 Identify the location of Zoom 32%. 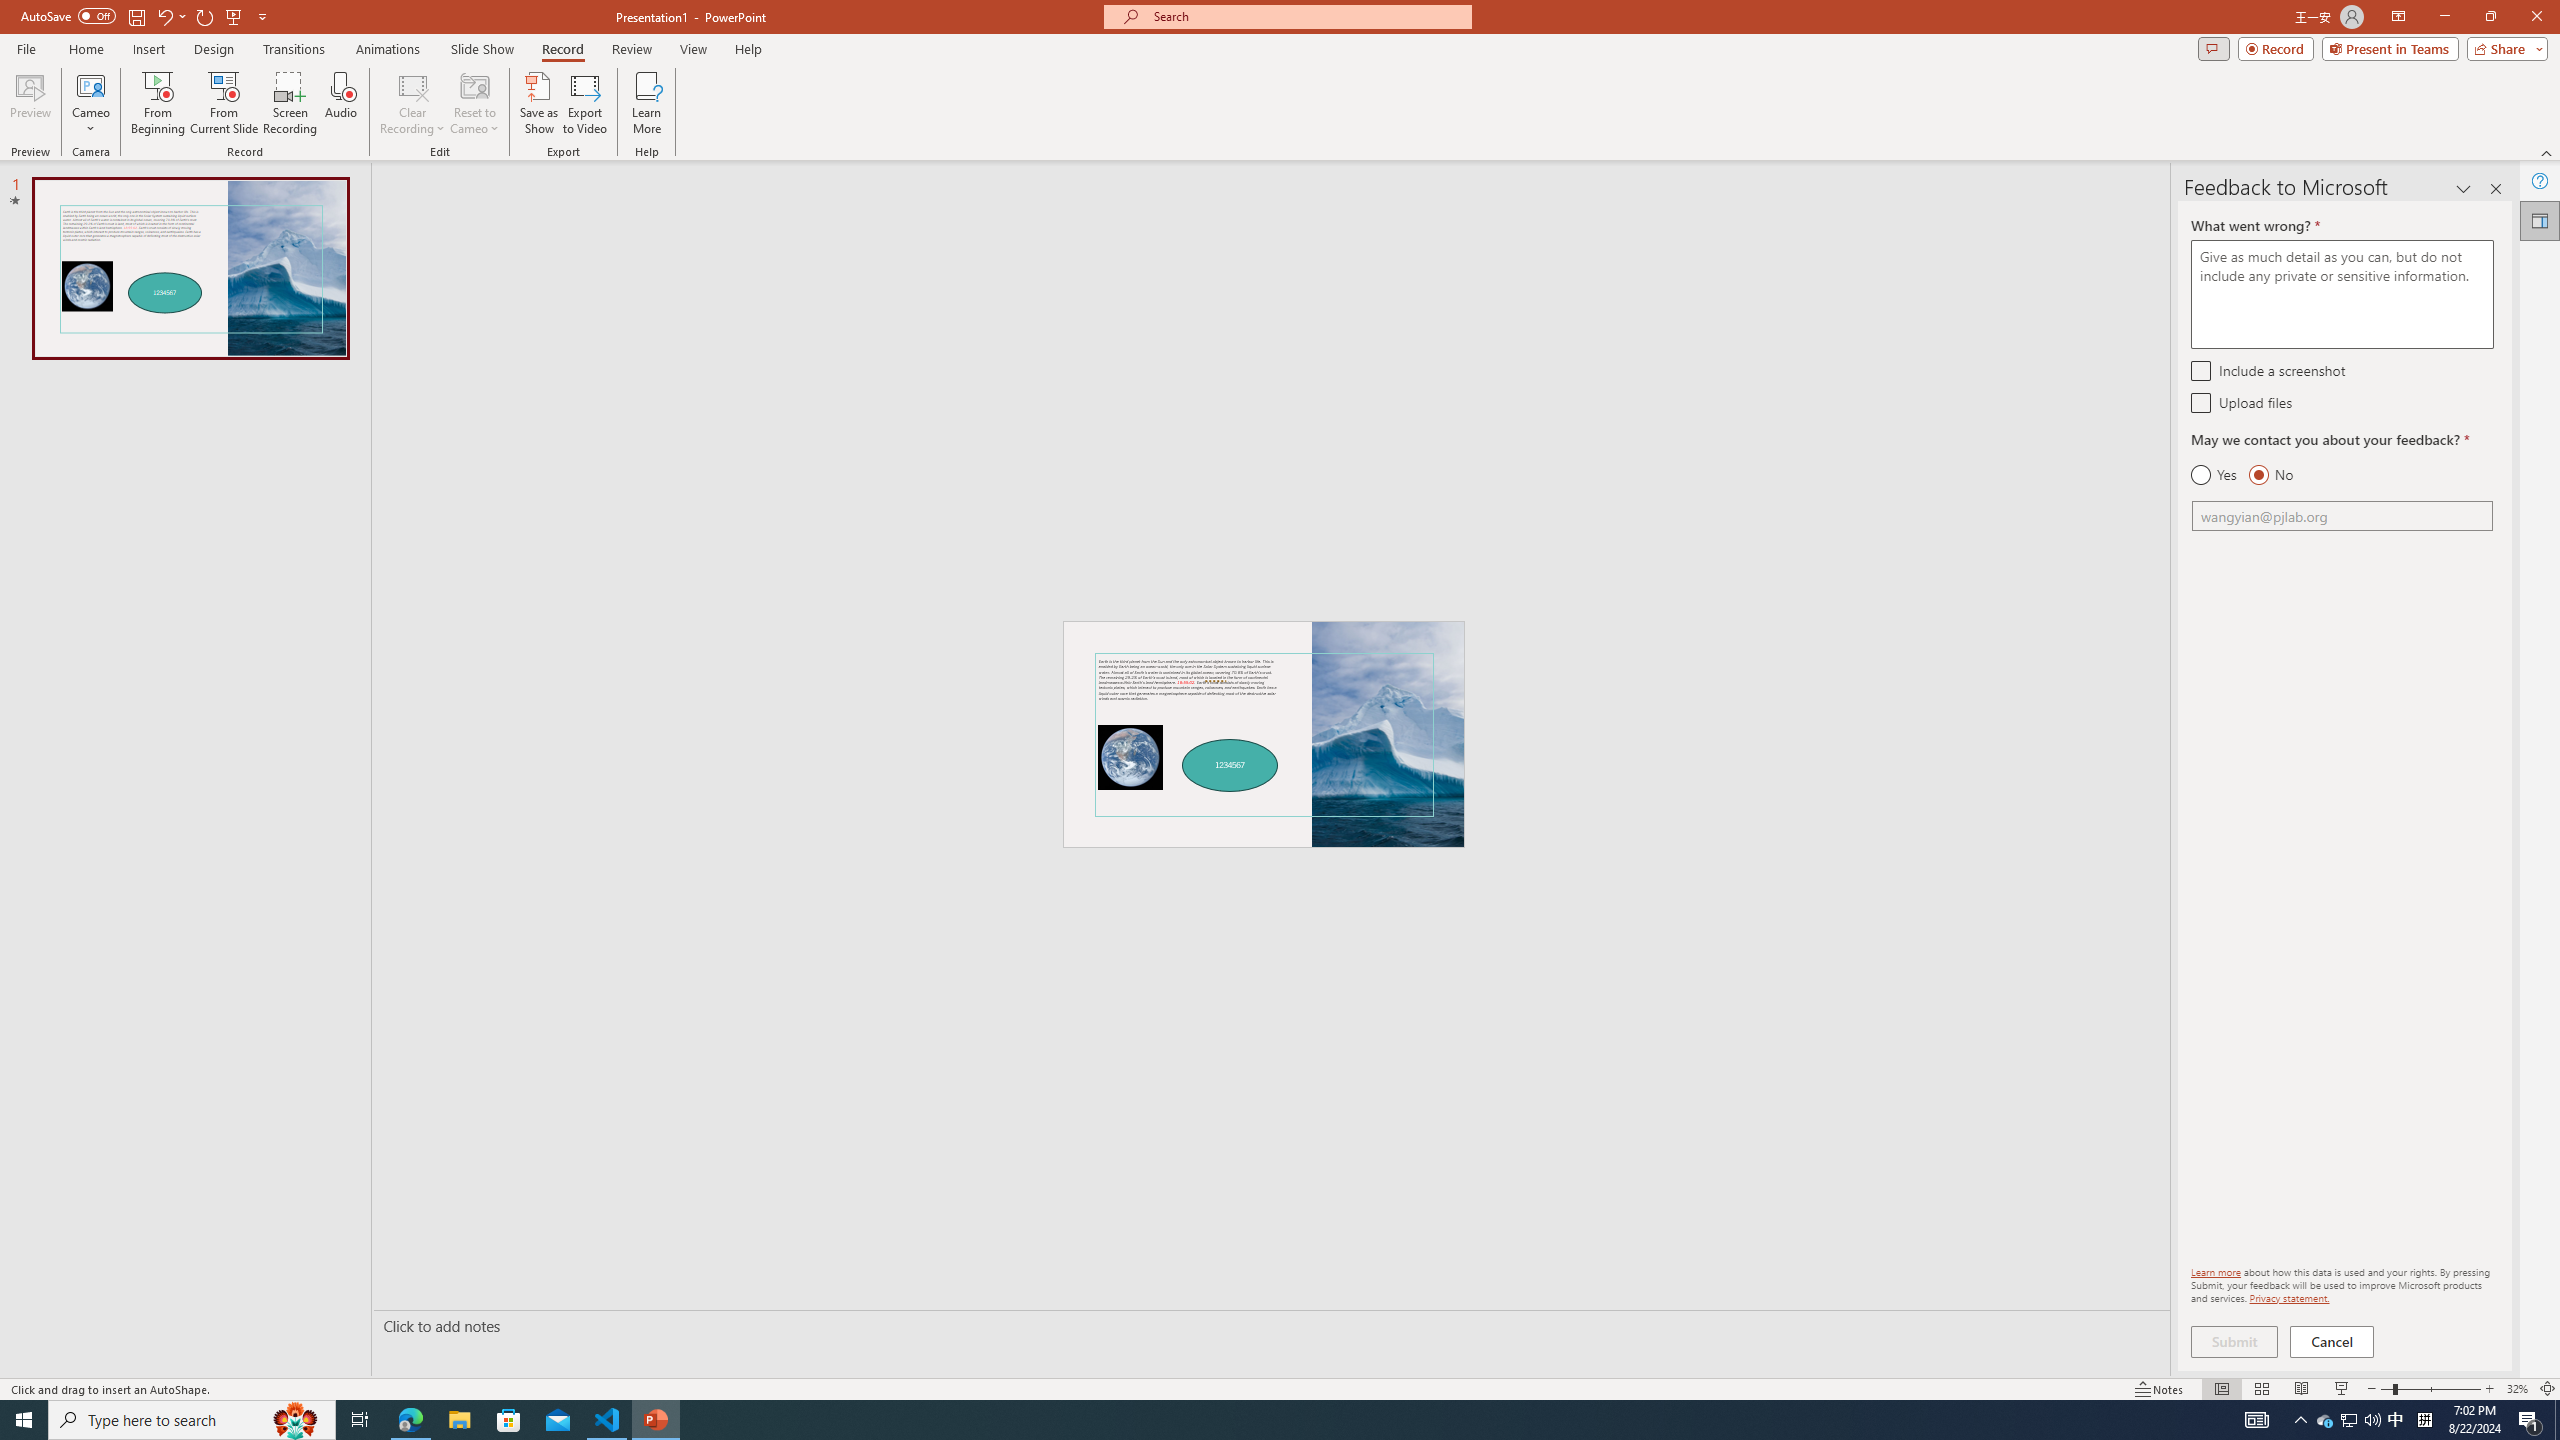
(2517, 1389).